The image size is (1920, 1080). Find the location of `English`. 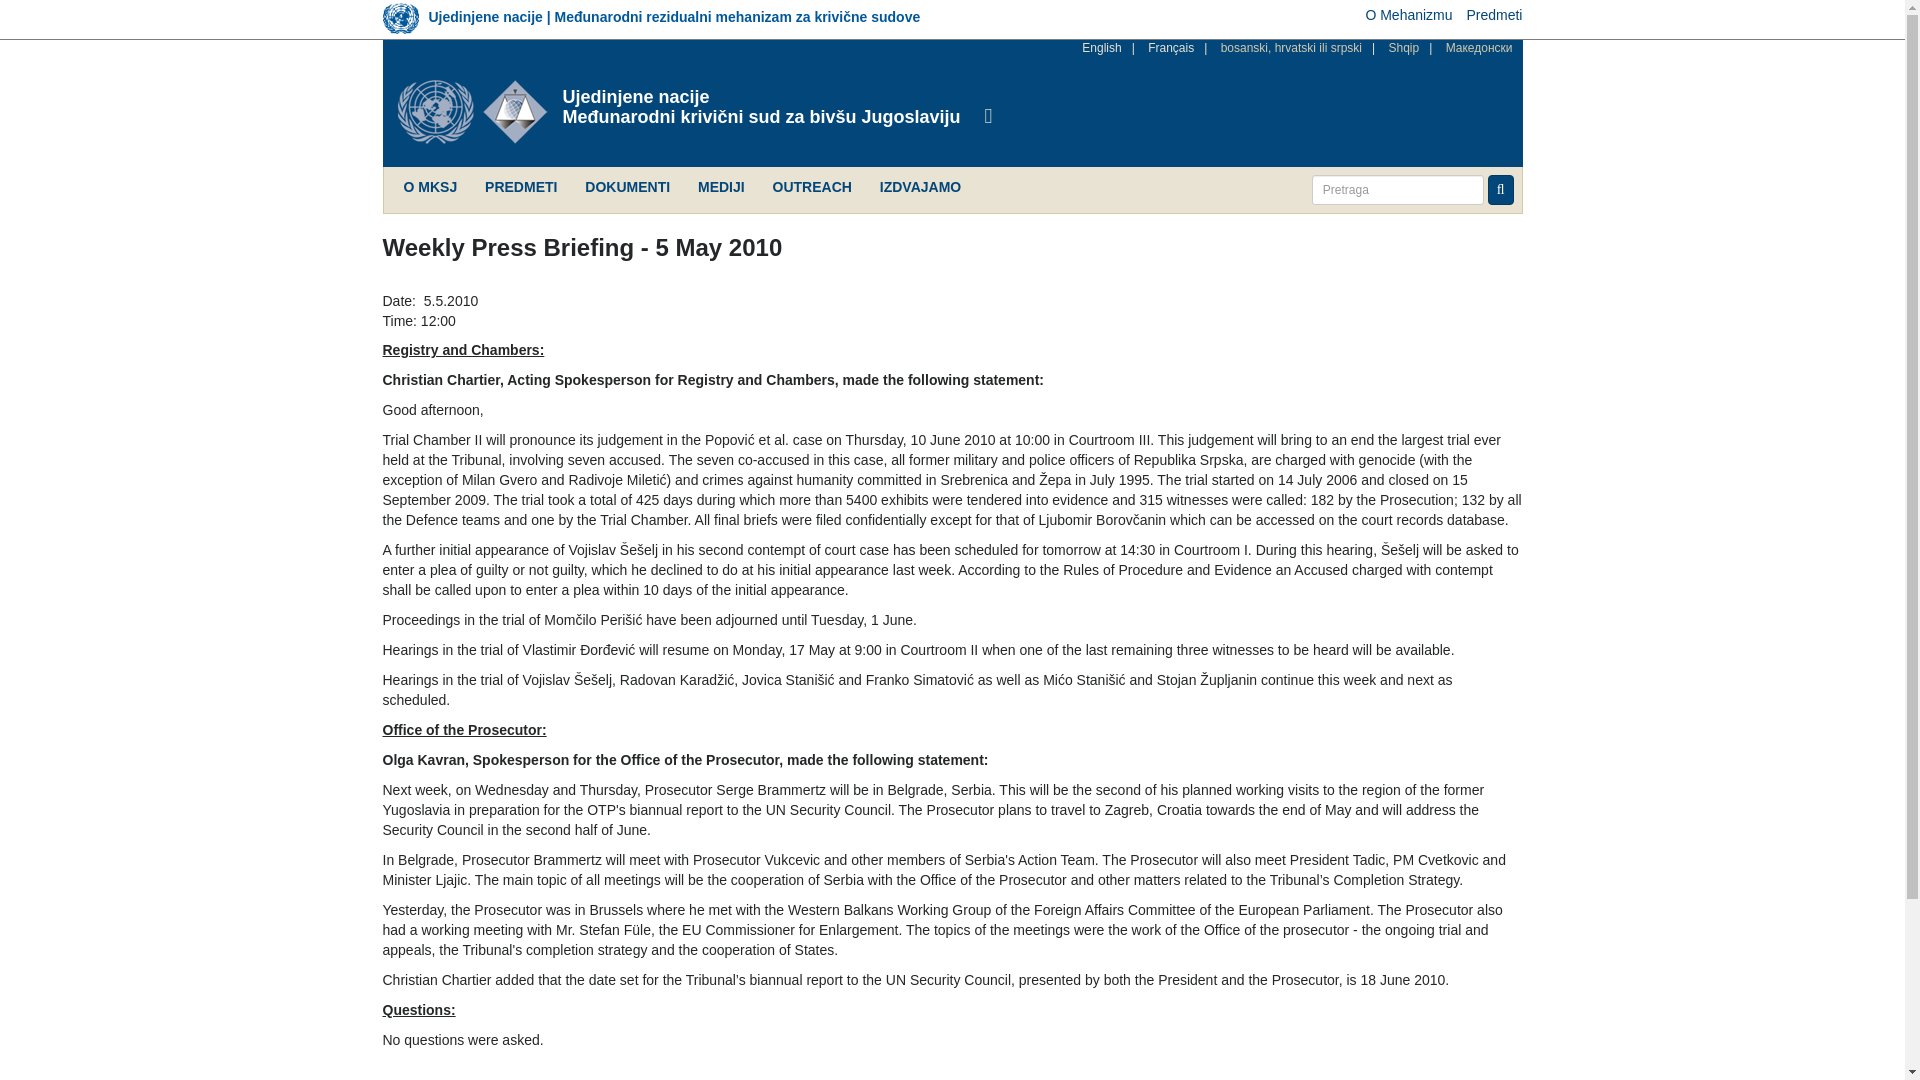

English is located at coordinates (1102, 48).